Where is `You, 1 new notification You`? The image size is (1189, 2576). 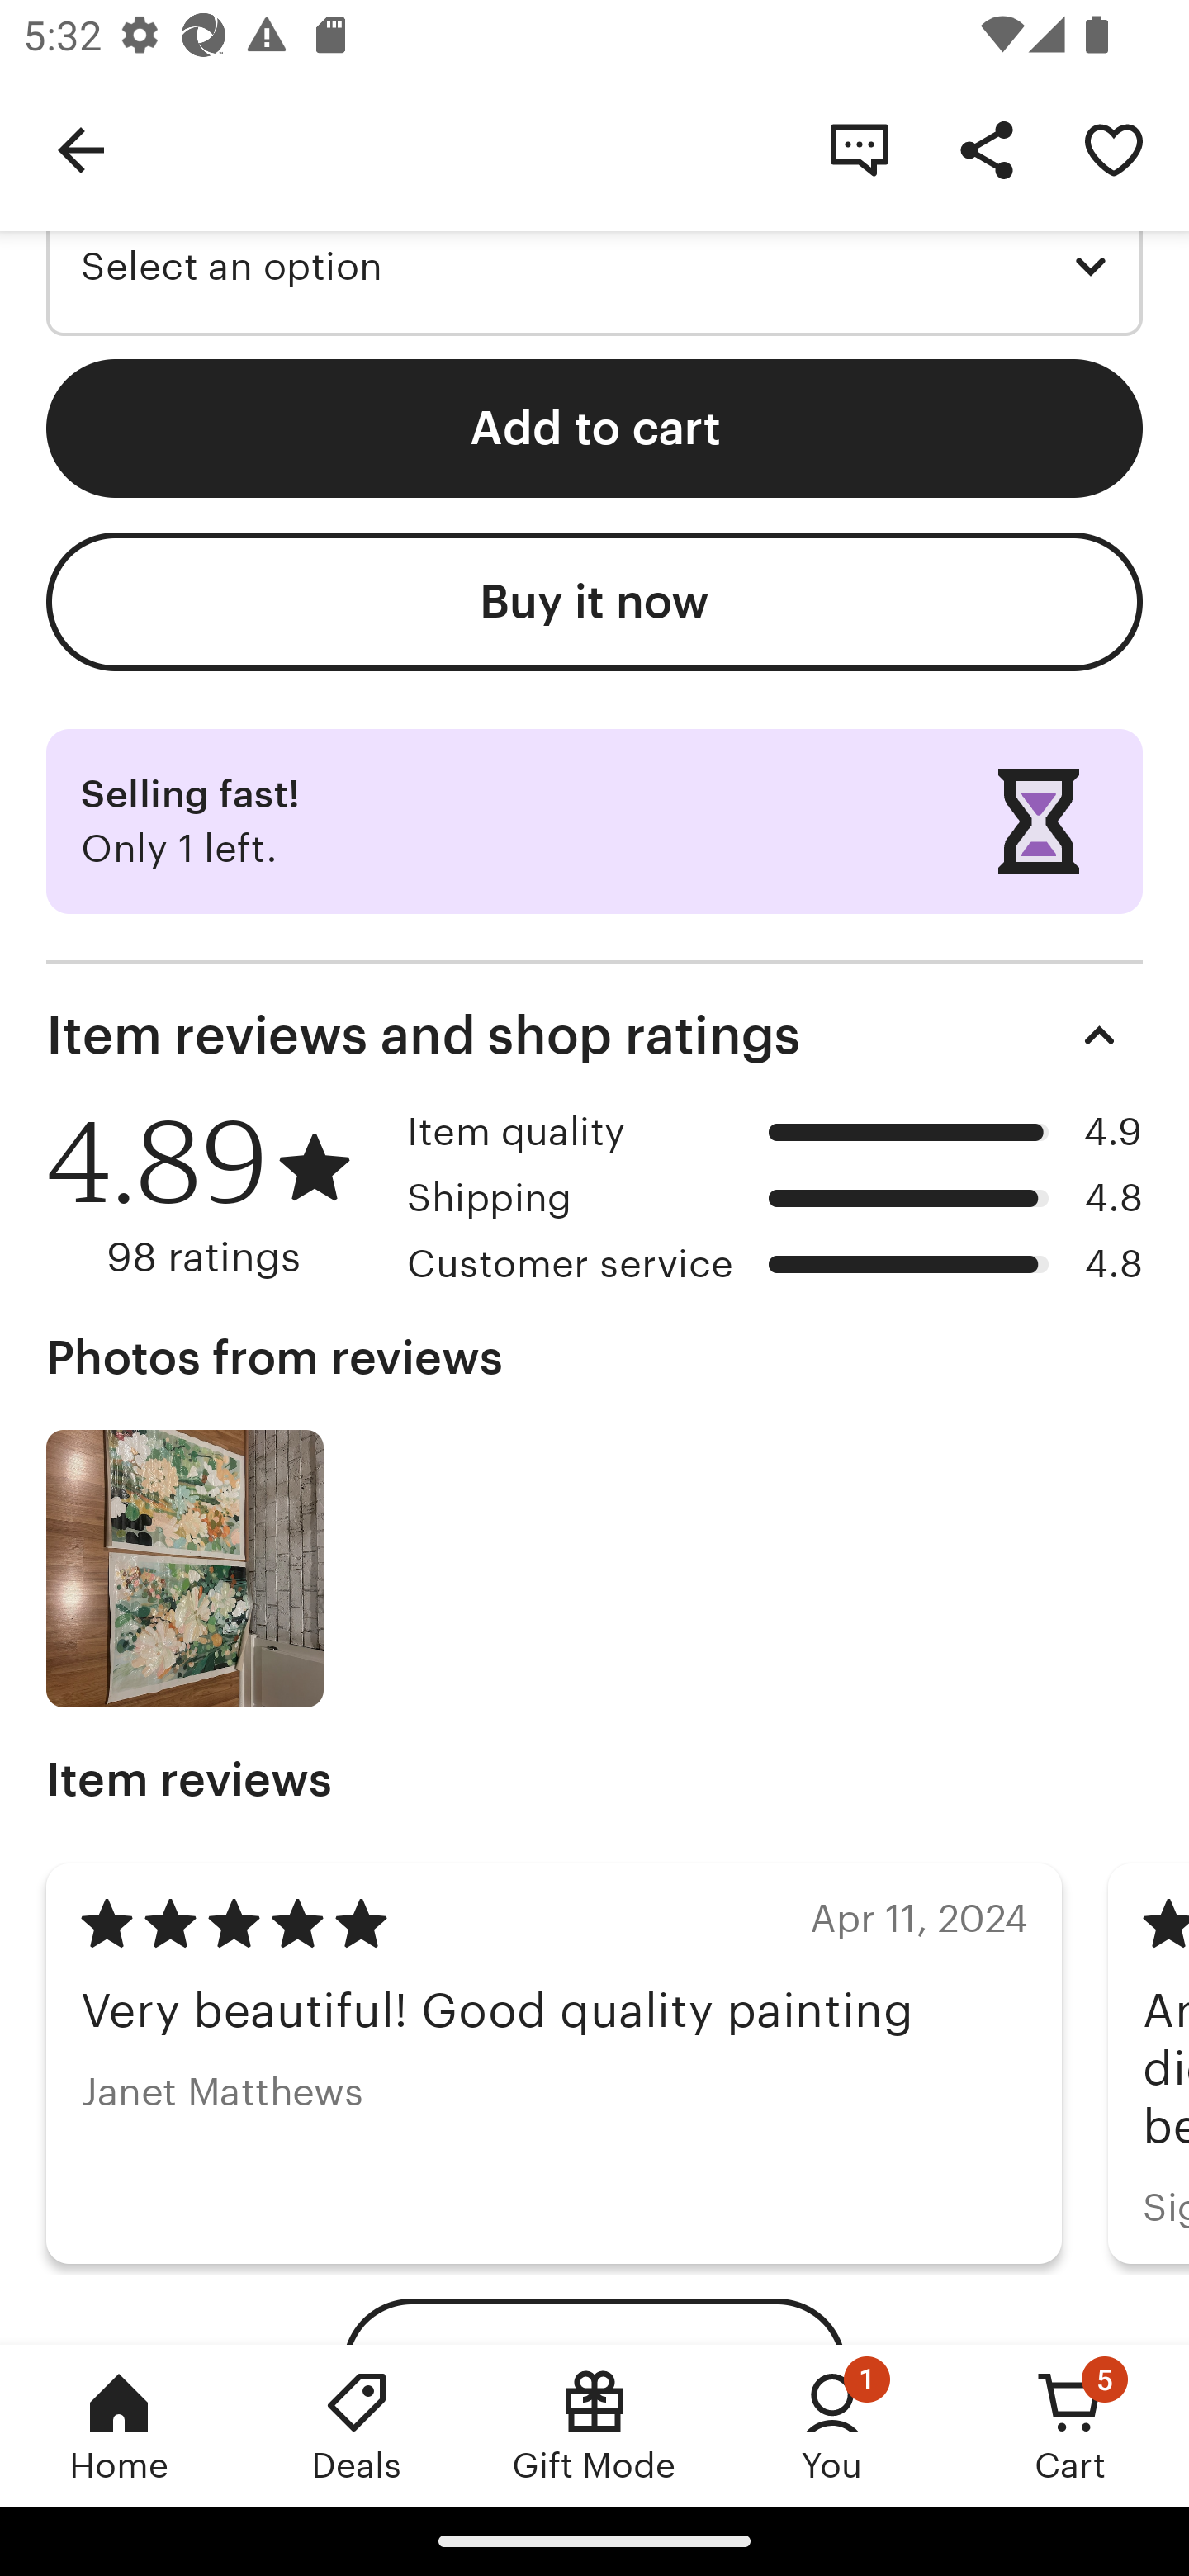
You, 1 new notification You is located at coordinates (832, 2425).